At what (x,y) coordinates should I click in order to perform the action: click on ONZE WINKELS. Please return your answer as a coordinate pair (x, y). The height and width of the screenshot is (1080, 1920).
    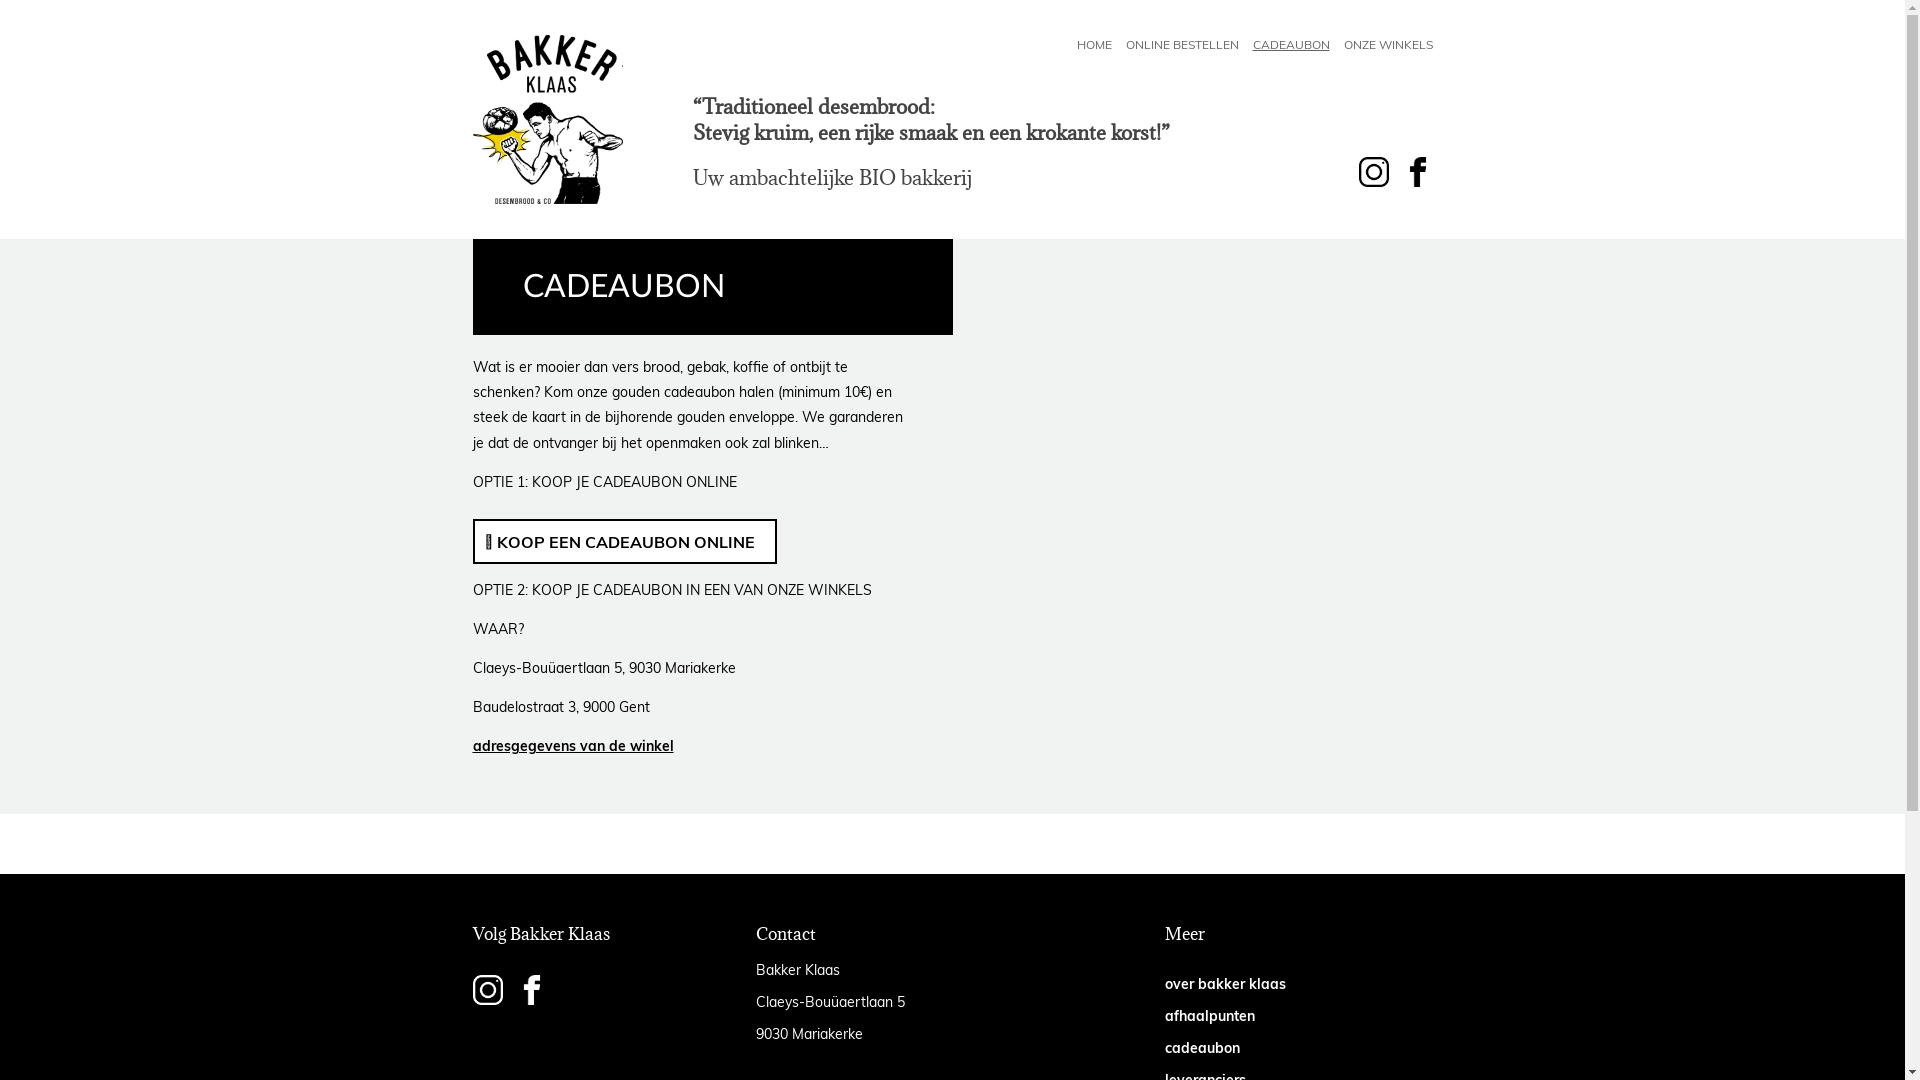
    Looking at the image, I should click on (1388, 44).